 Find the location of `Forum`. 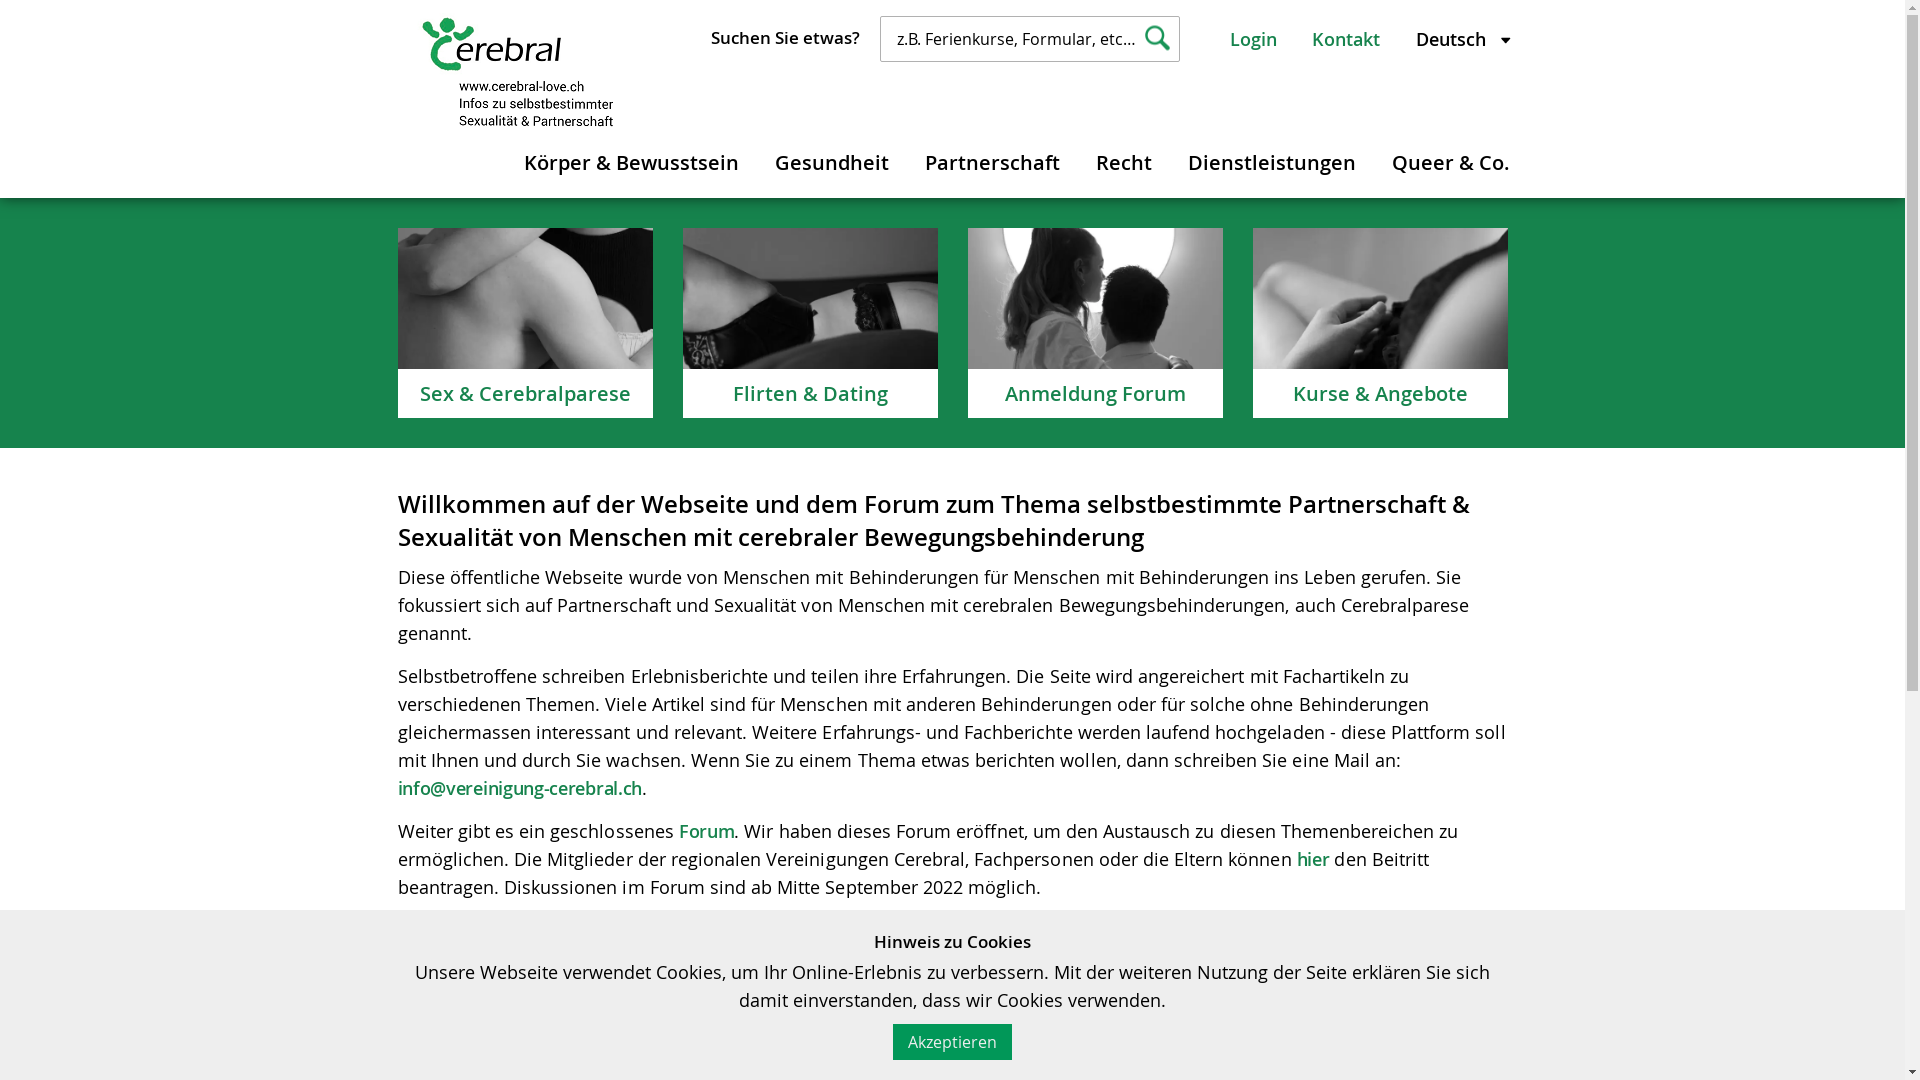

Forum is located at coordinates (707, 831).